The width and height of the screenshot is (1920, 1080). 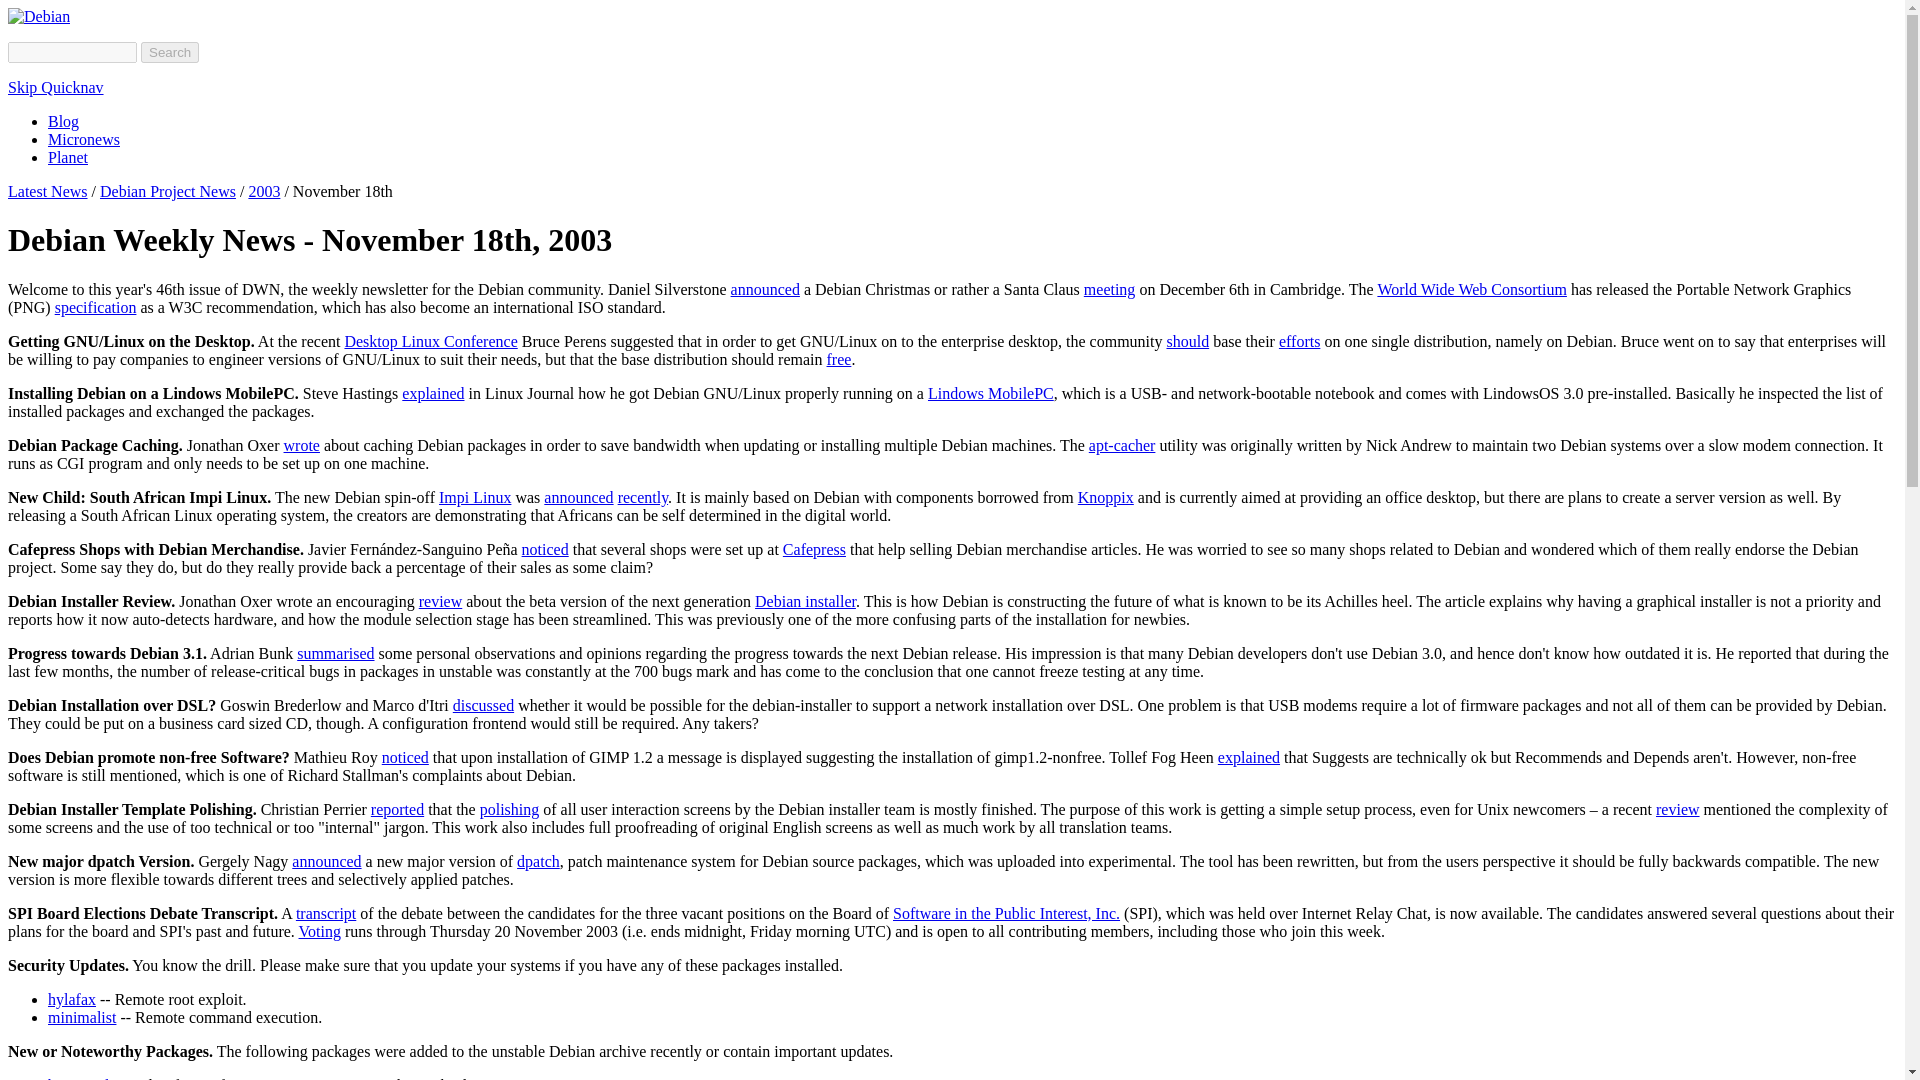 What do you see at coordinates (84, 138) in the screenshot?
I see `Micronews` at bounding box center [84, 138].